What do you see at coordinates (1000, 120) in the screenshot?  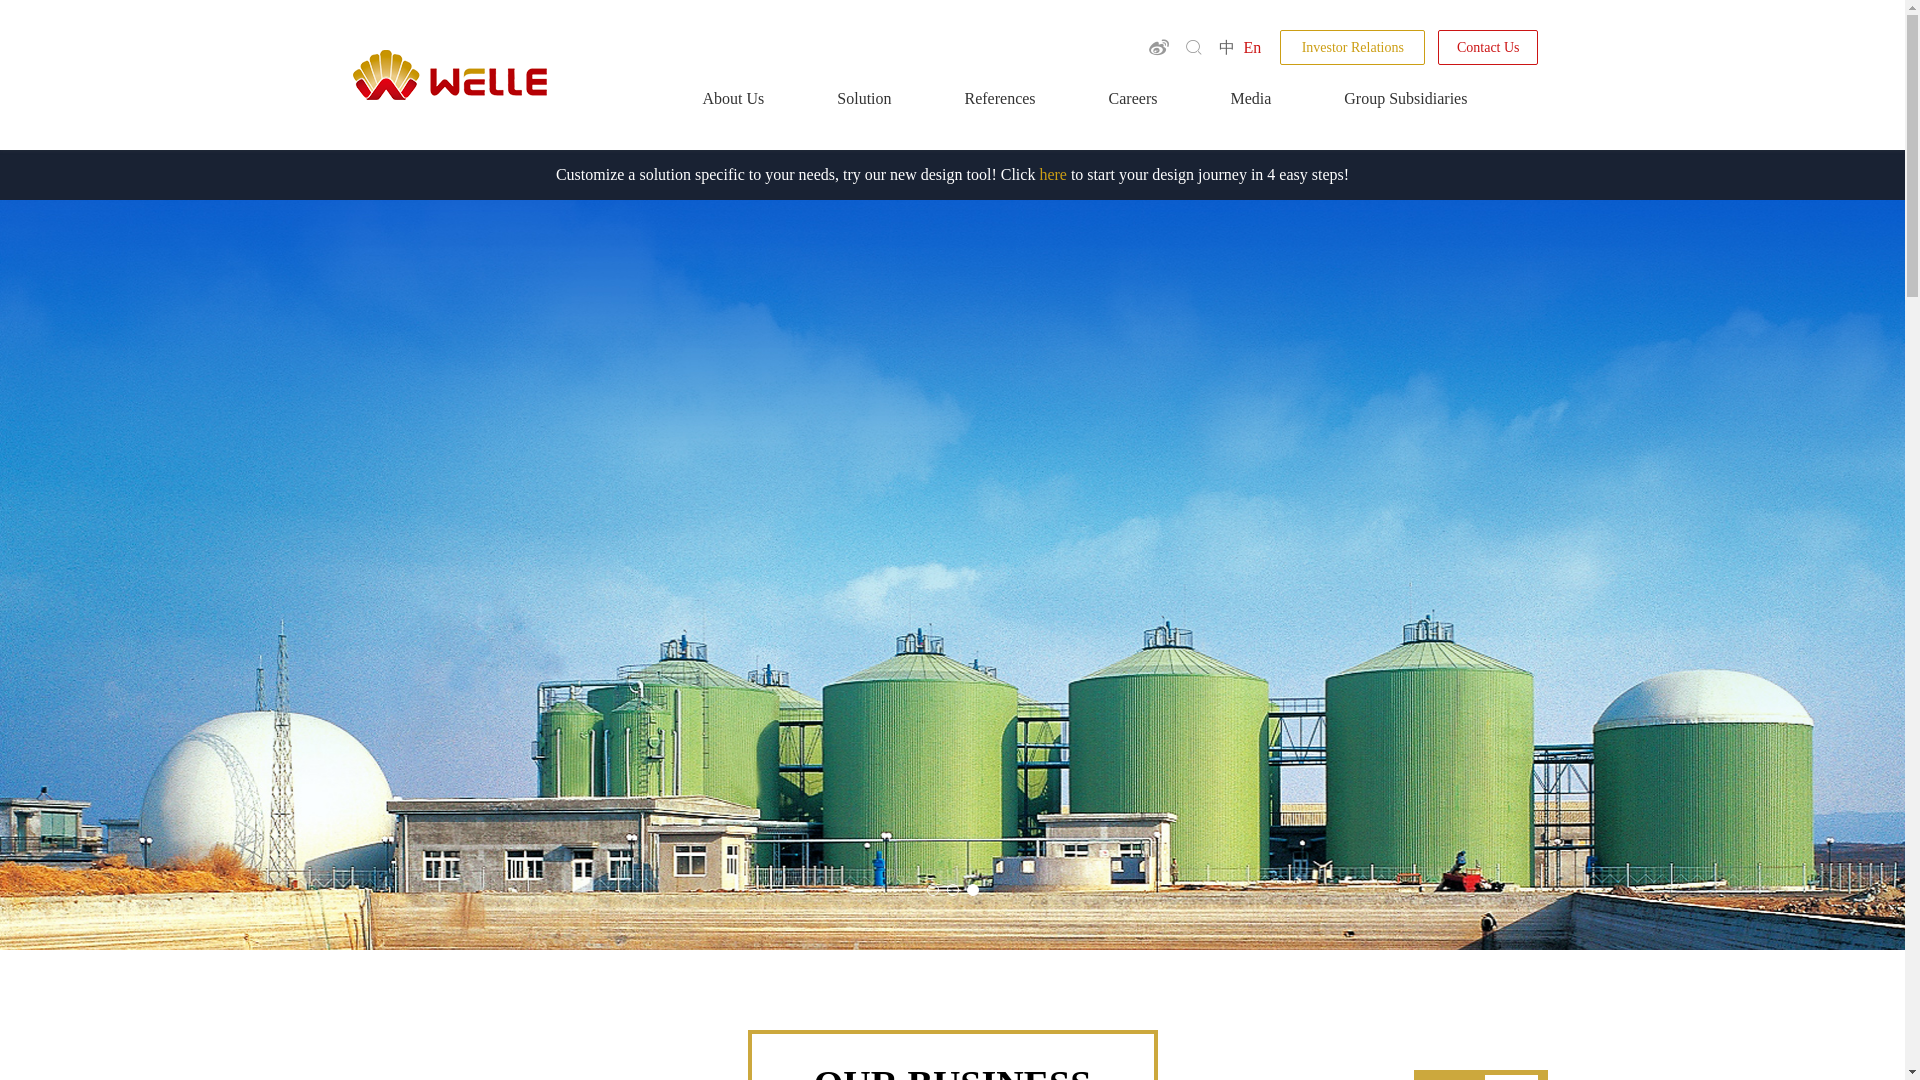 I see `References` at bounding box center [1000, 120].